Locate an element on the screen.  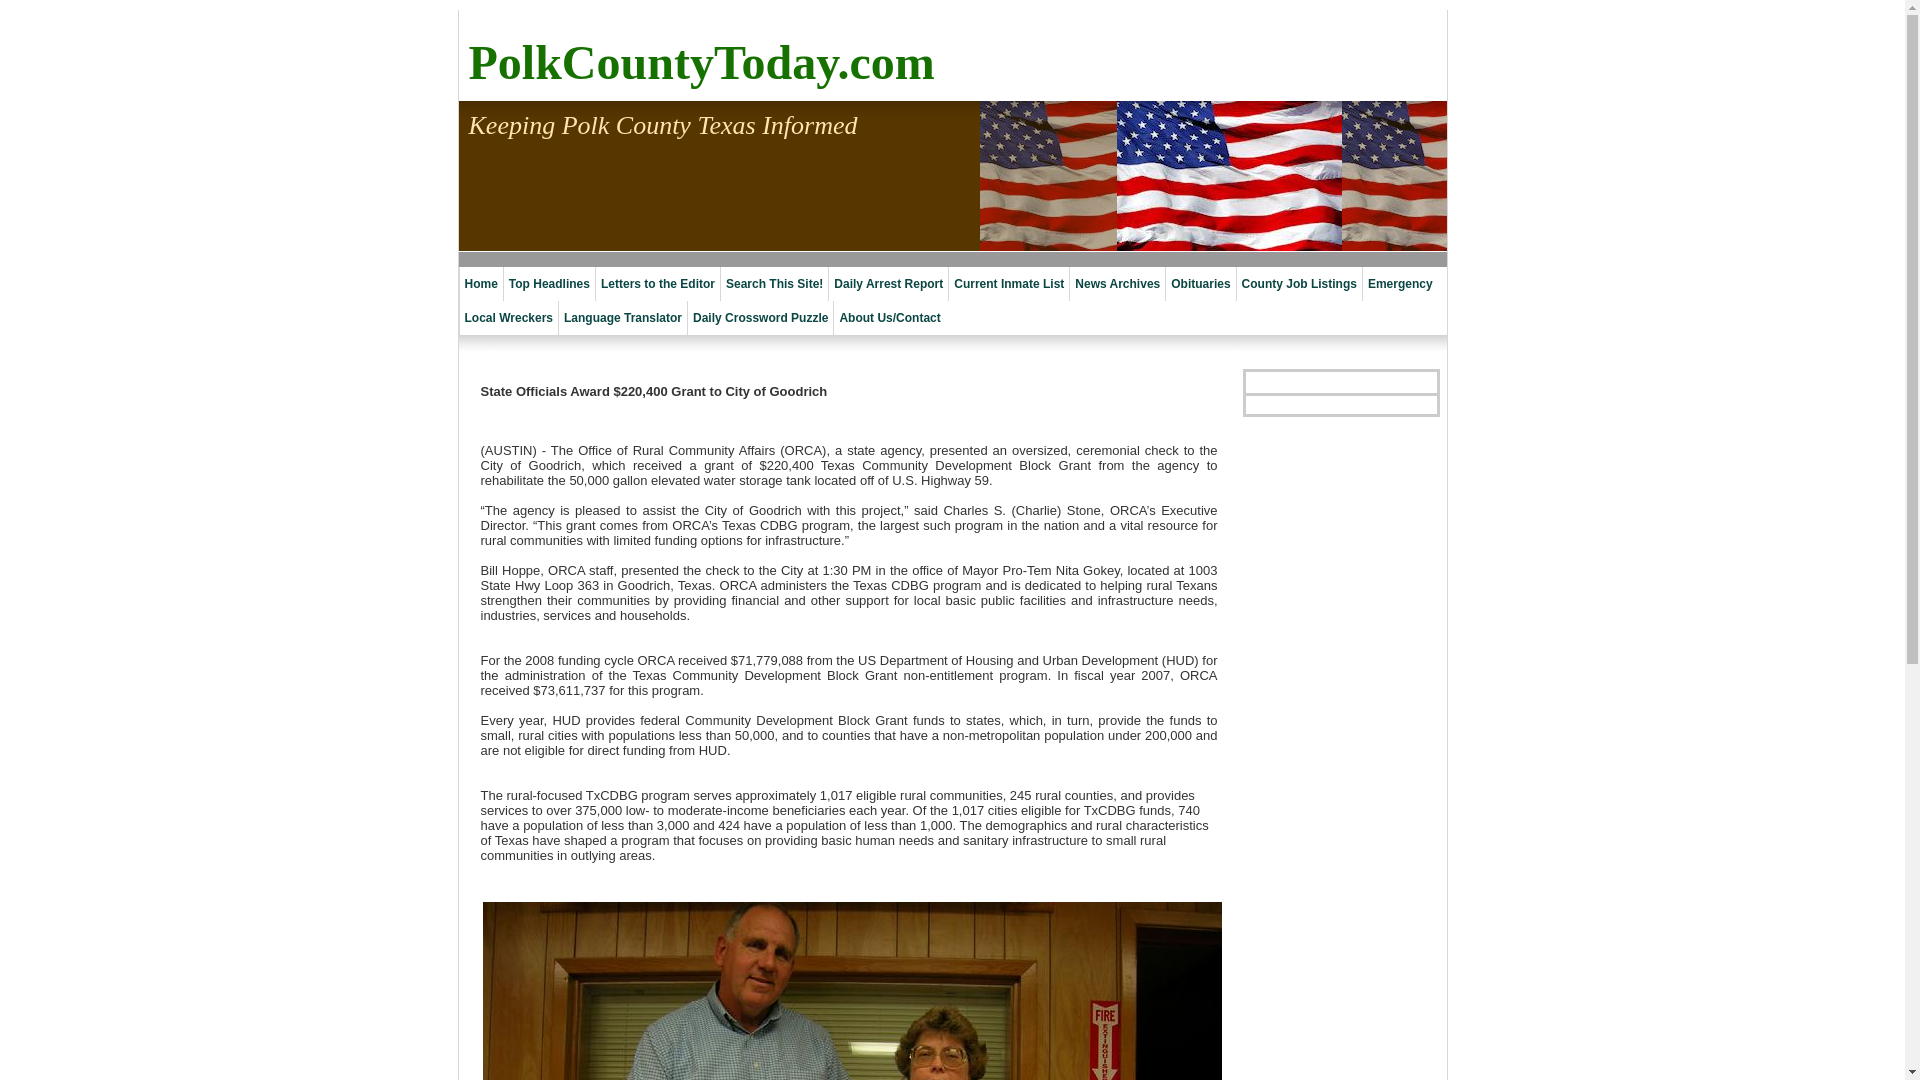
Daily Arrest Report is located at coordinates (888, 284).